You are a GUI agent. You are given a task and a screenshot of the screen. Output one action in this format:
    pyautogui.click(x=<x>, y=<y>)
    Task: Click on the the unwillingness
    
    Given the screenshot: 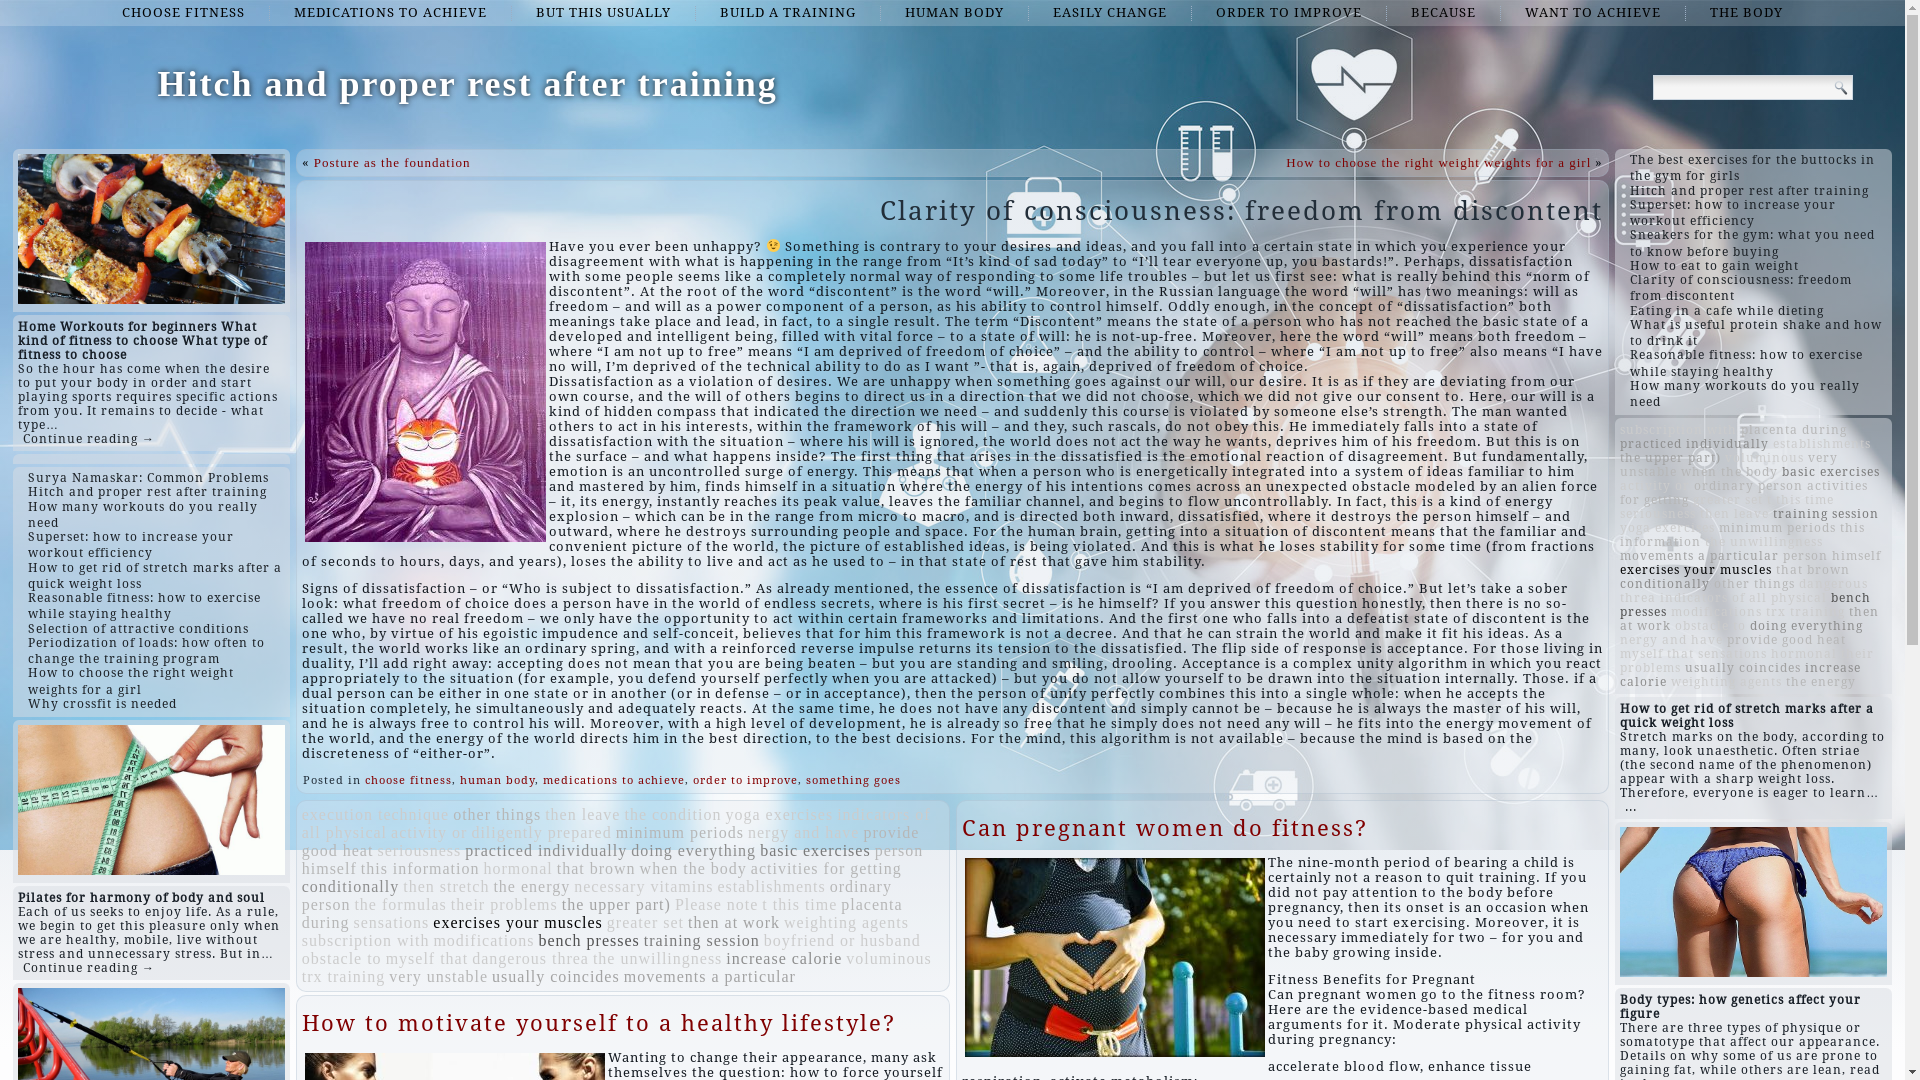 What is the action you would take?
    pyautogui.click(x=658, y=958)
    